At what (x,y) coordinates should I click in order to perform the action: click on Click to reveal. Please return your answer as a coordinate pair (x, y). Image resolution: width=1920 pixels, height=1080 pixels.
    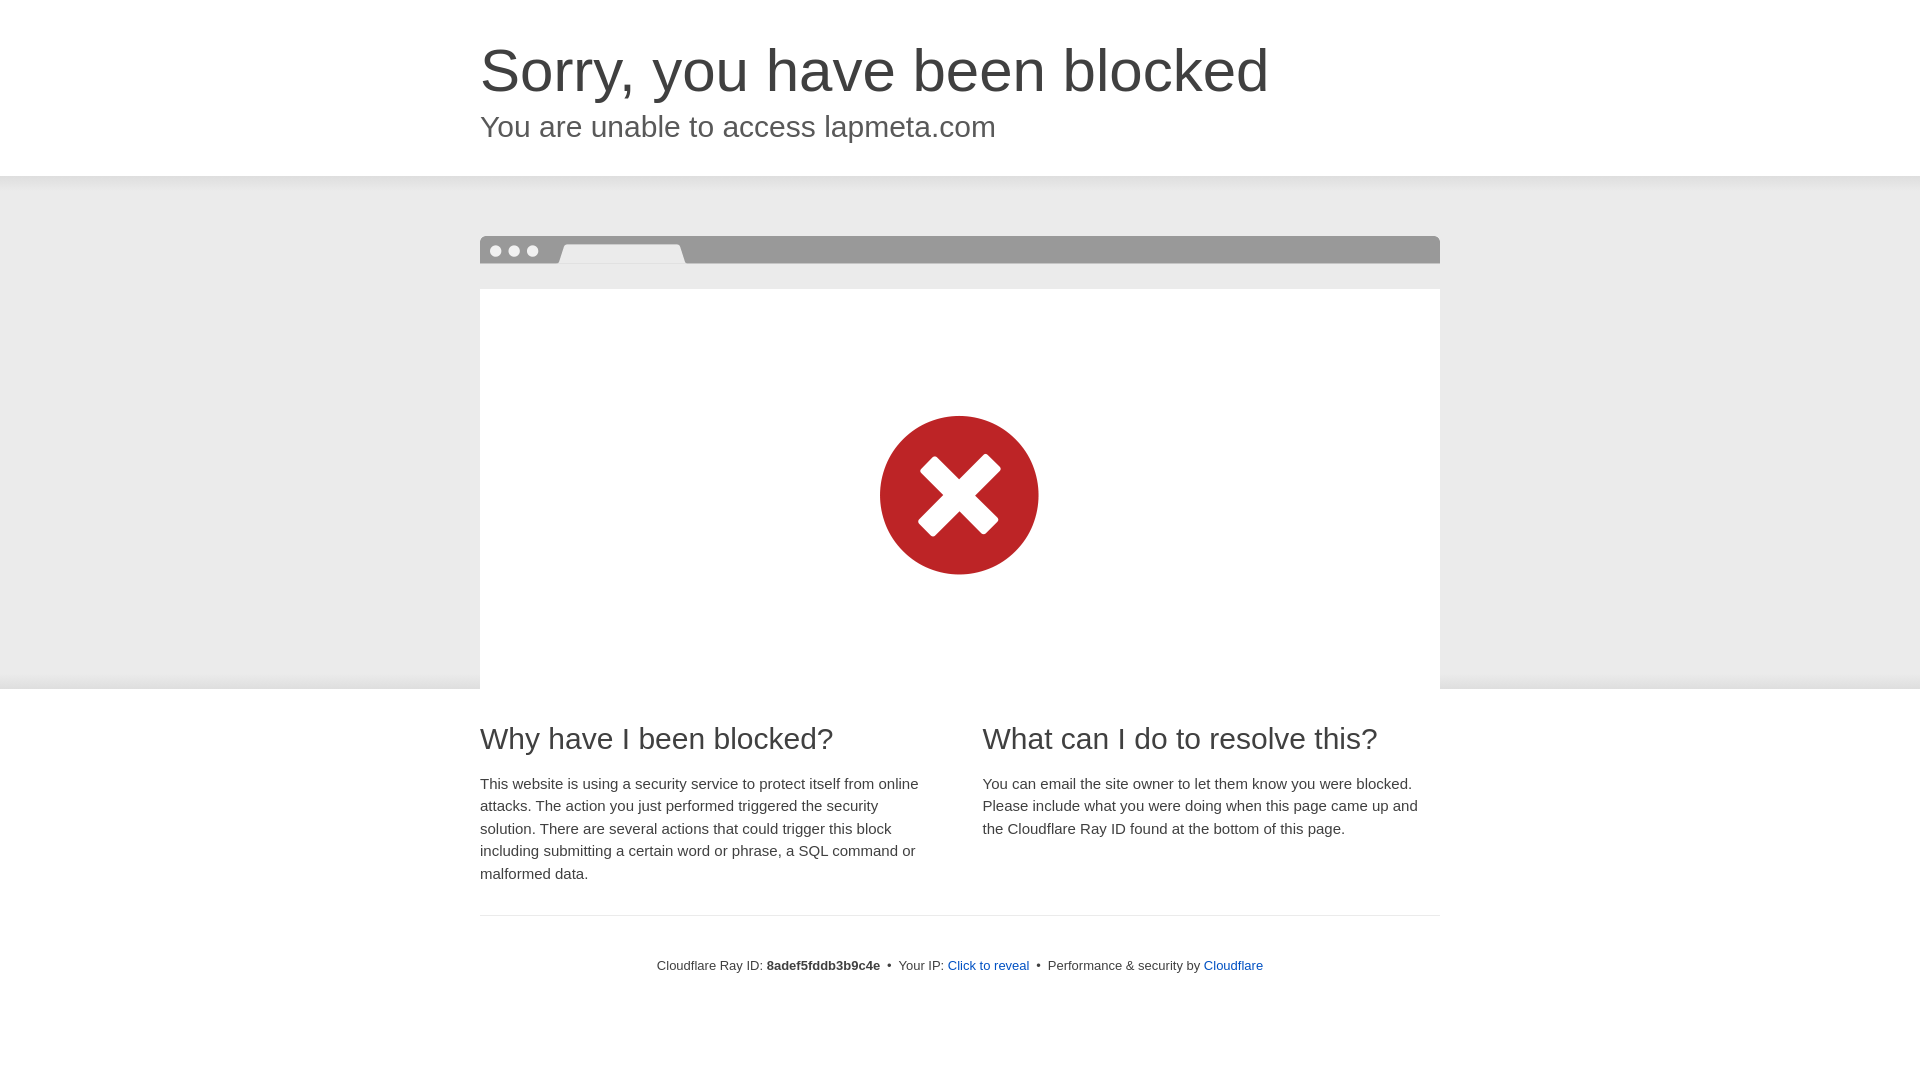
    Looking at the image, I should click on (988, 966).